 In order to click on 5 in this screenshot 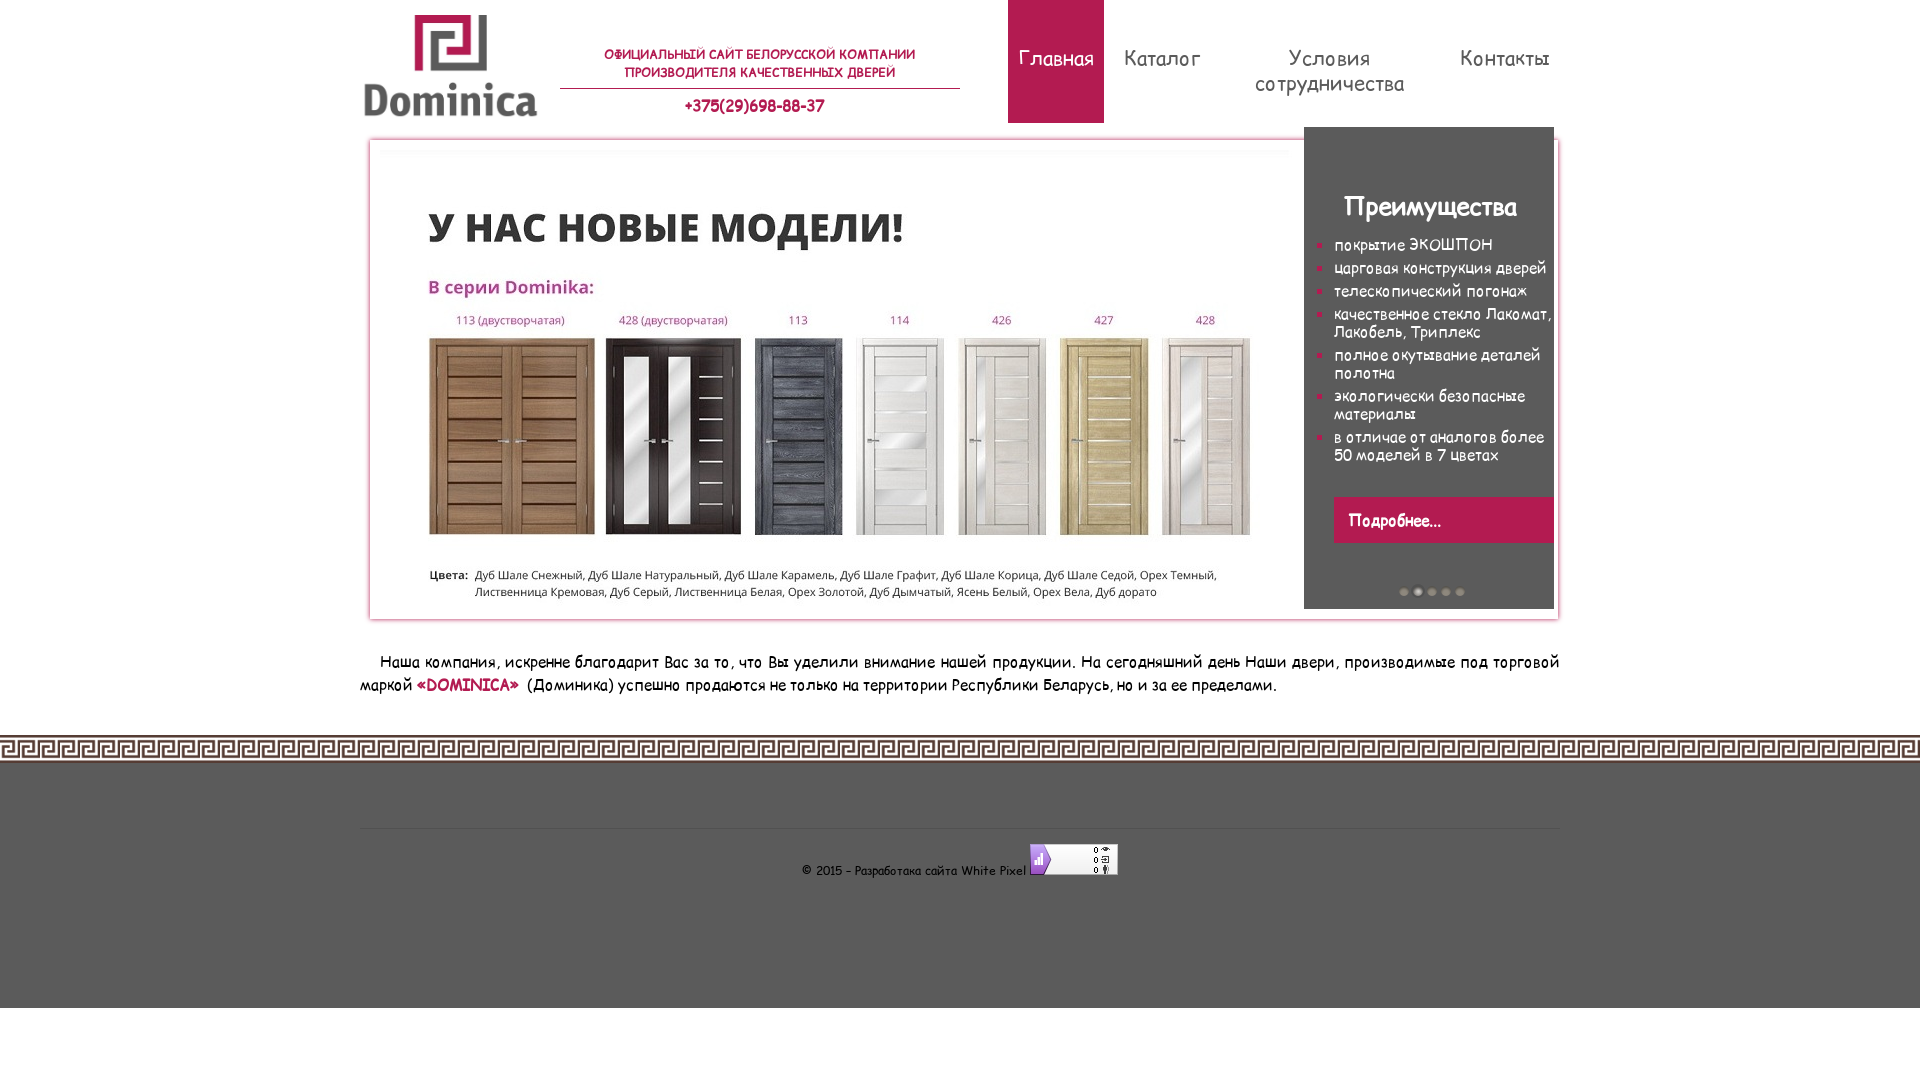, I will do `click(1460, 591)`.